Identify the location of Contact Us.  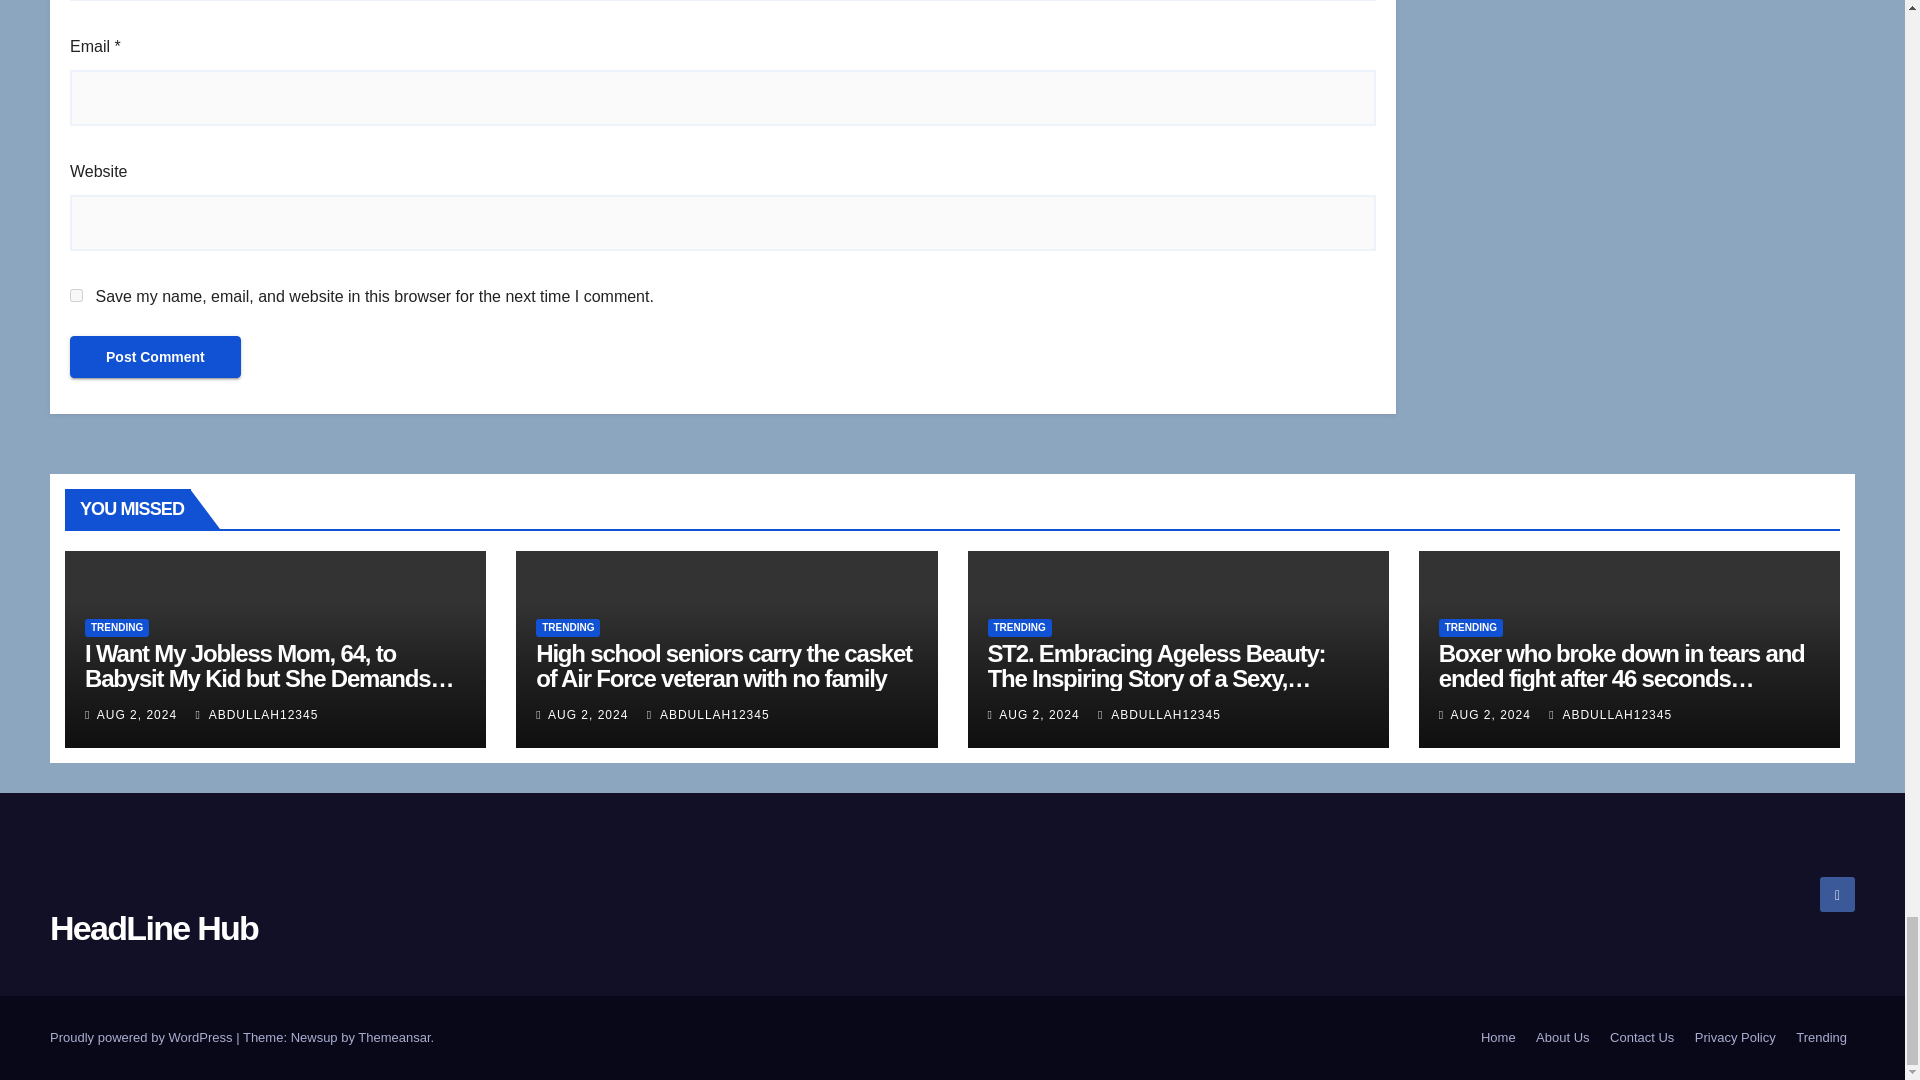
(1641, 1038).